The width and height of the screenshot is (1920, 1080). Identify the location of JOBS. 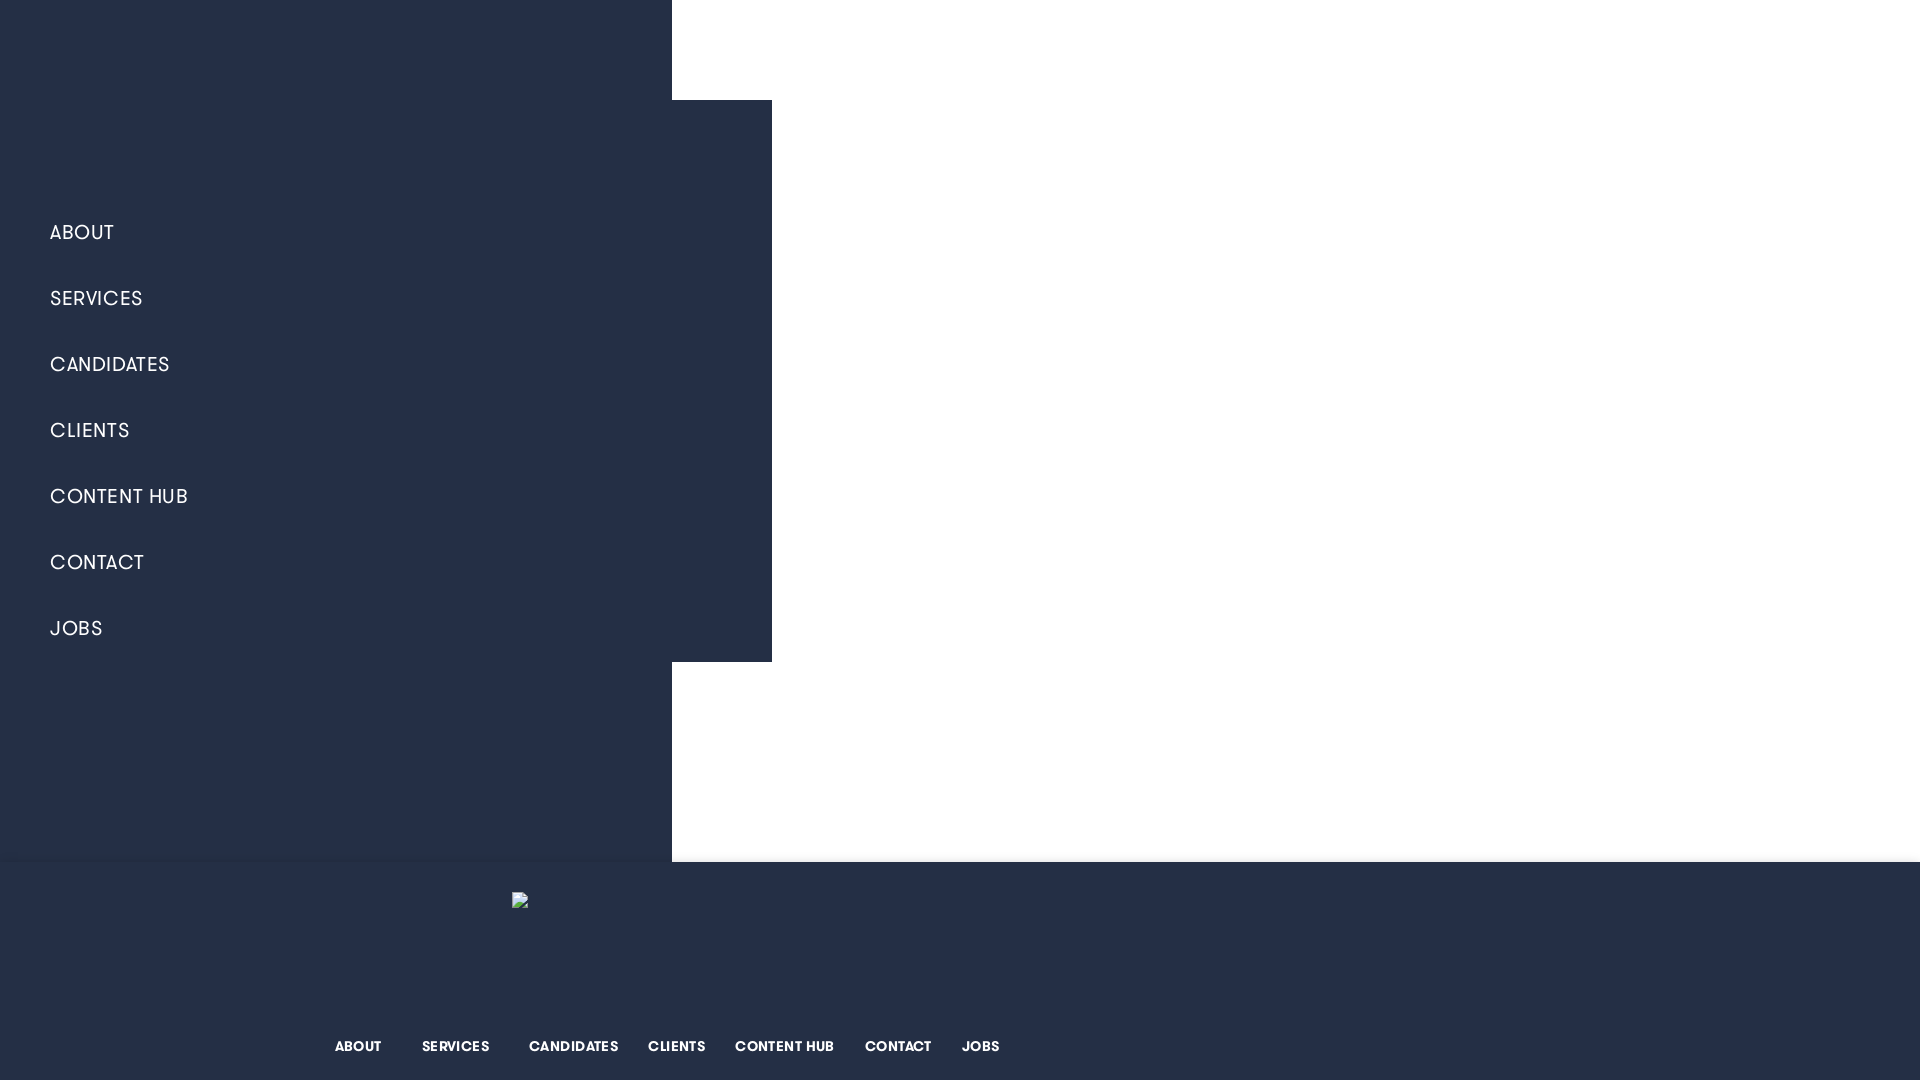
(981, 1046).